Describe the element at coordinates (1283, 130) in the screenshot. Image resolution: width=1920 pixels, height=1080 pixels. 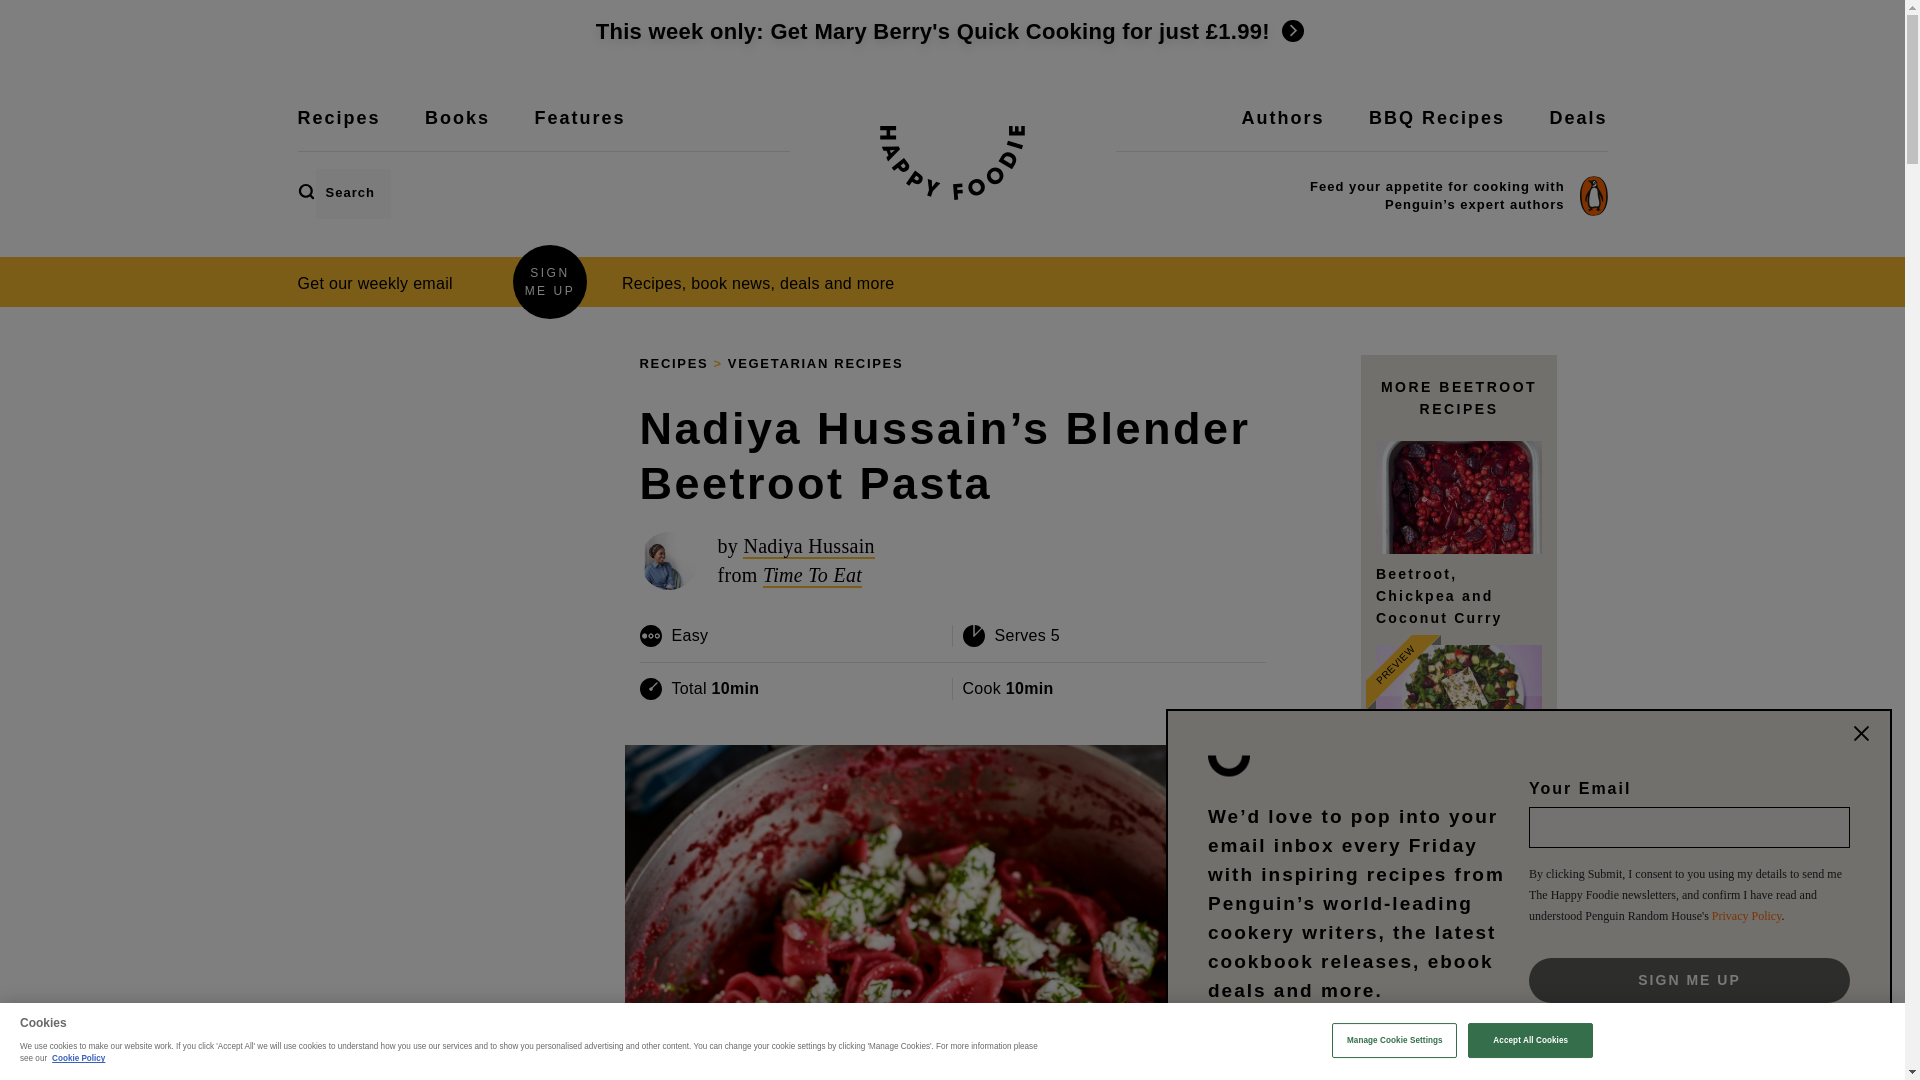
I see `Authors` at that location.